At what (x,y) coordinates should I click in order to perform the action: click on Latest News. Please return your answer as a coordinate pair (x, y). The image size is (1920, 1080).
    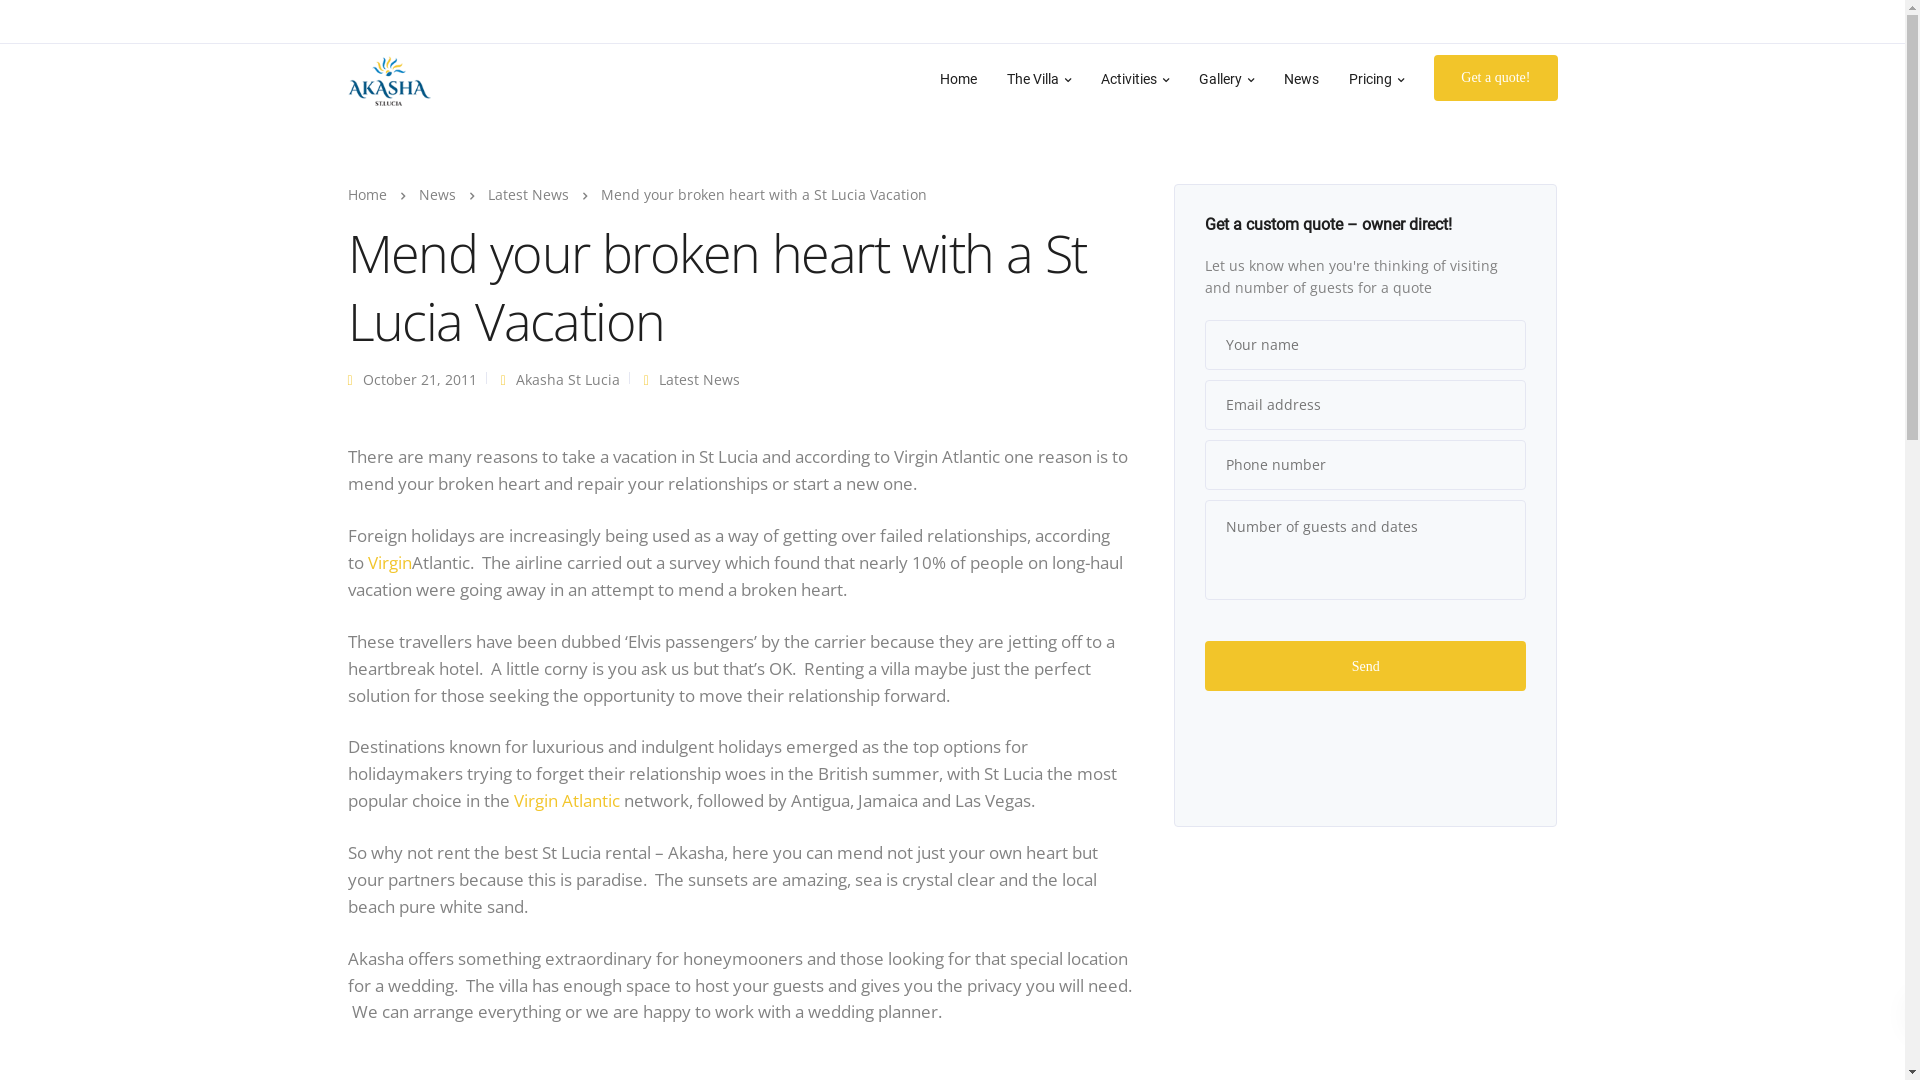
    Looking at the image, I should click on (700, 380).